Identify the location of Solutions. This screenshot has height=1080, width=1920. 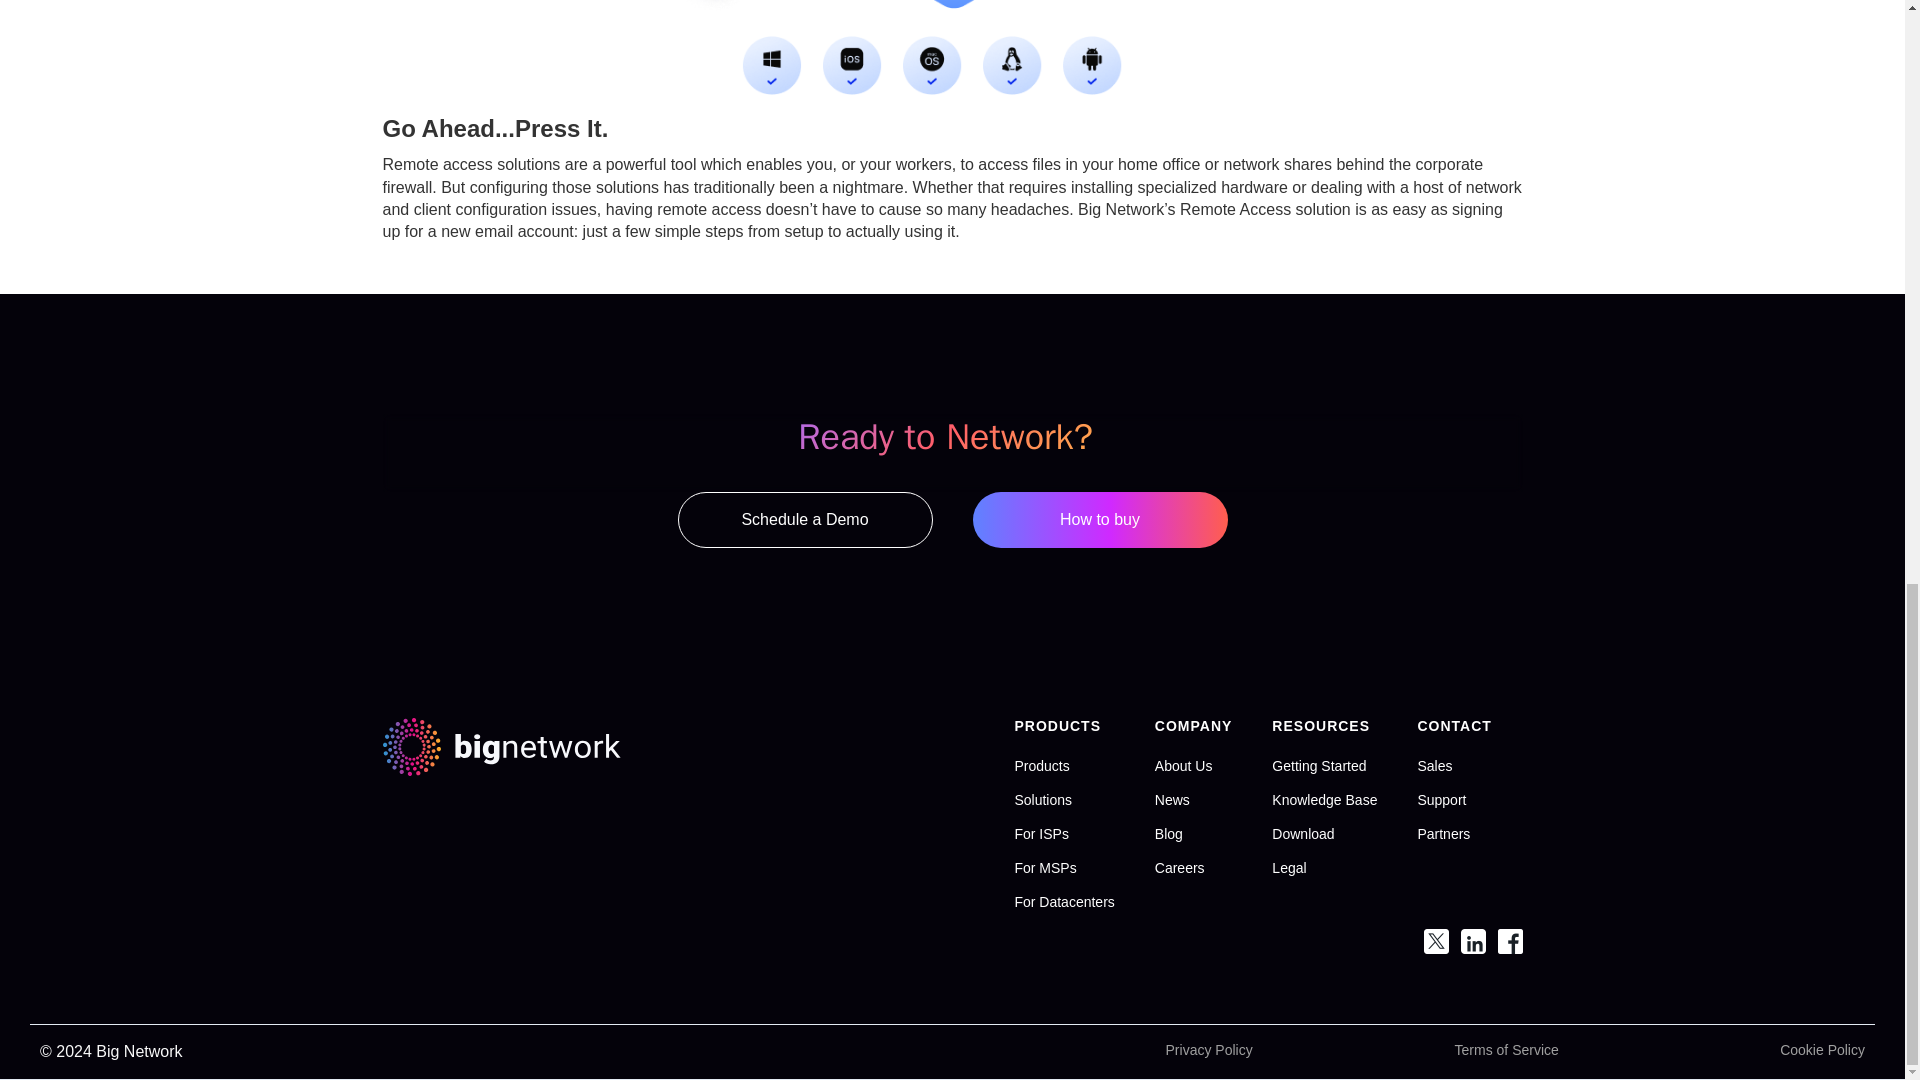
(1042, 799).